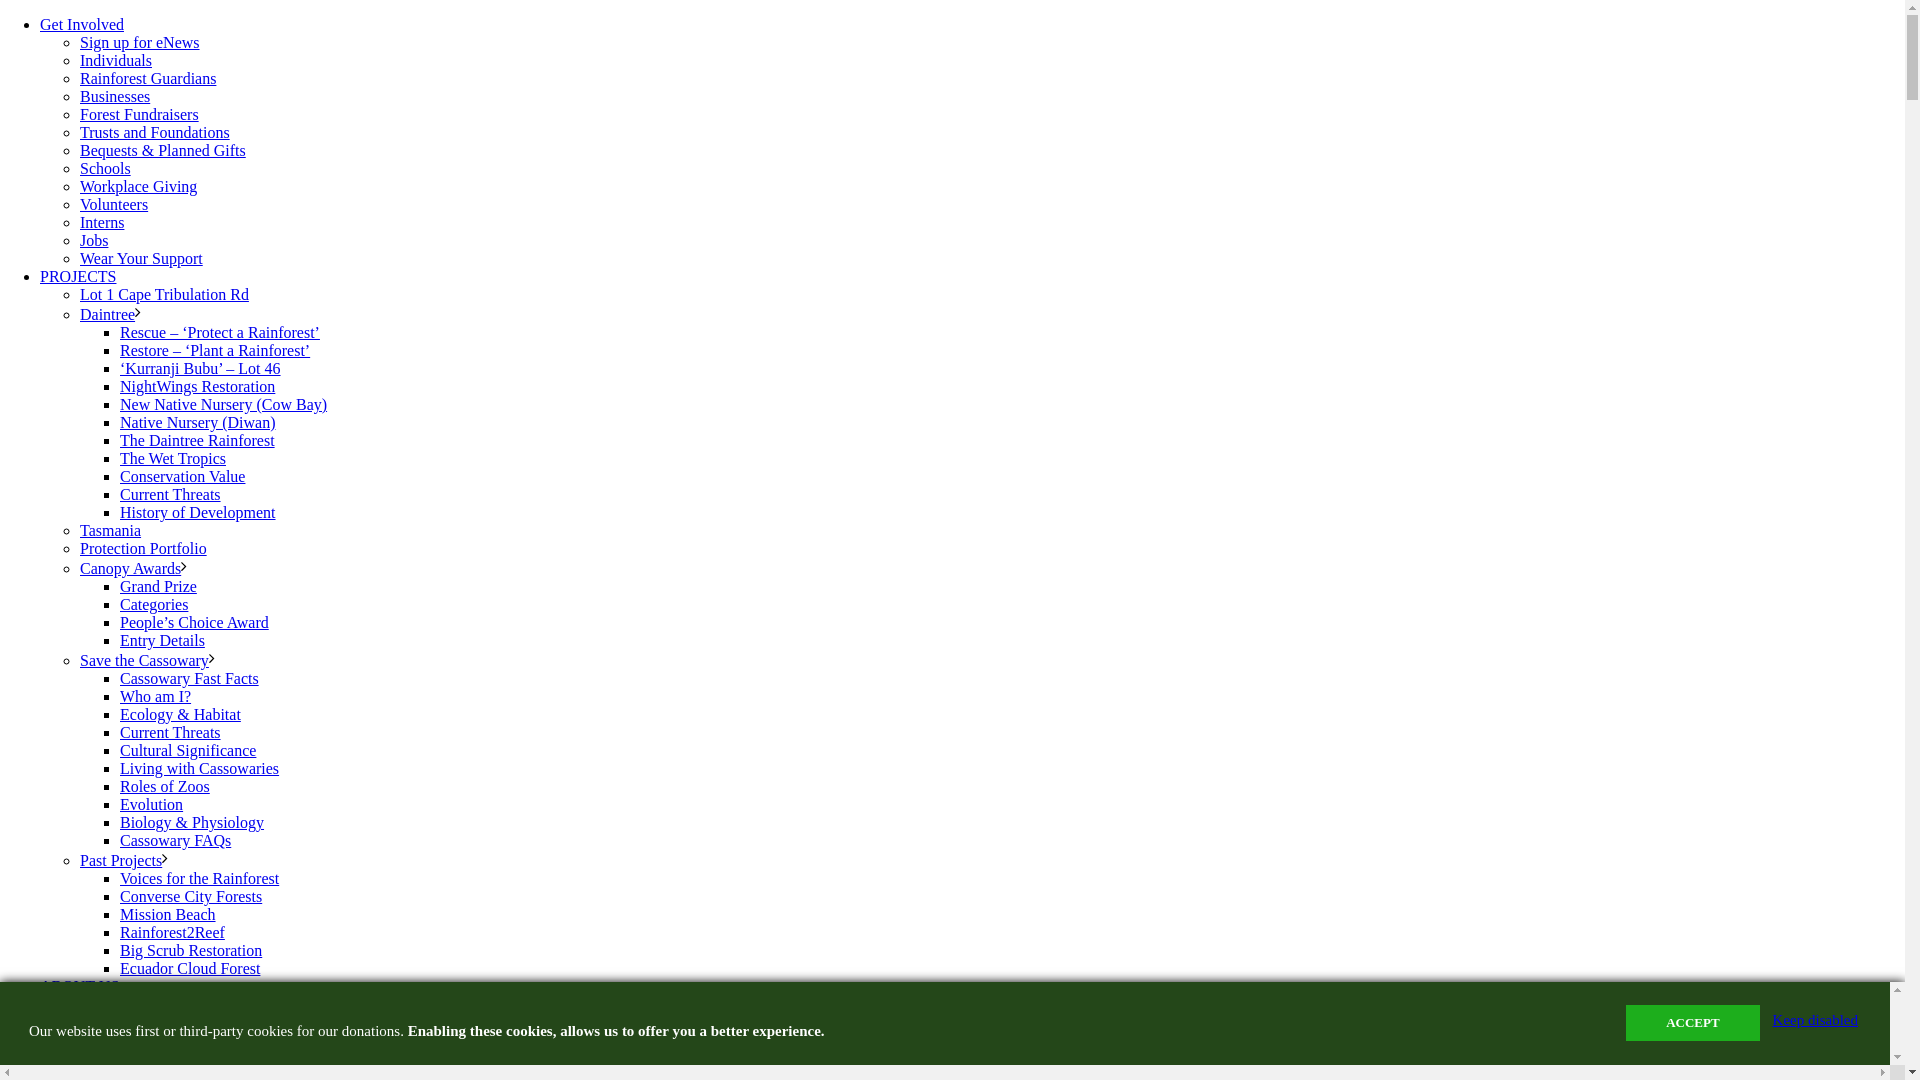 This screenshot has height=1080, width=1920. What do you see at coordinates (170, 728) in the screenshot?
I see `Current Threats` at bounding box center [170, 728].